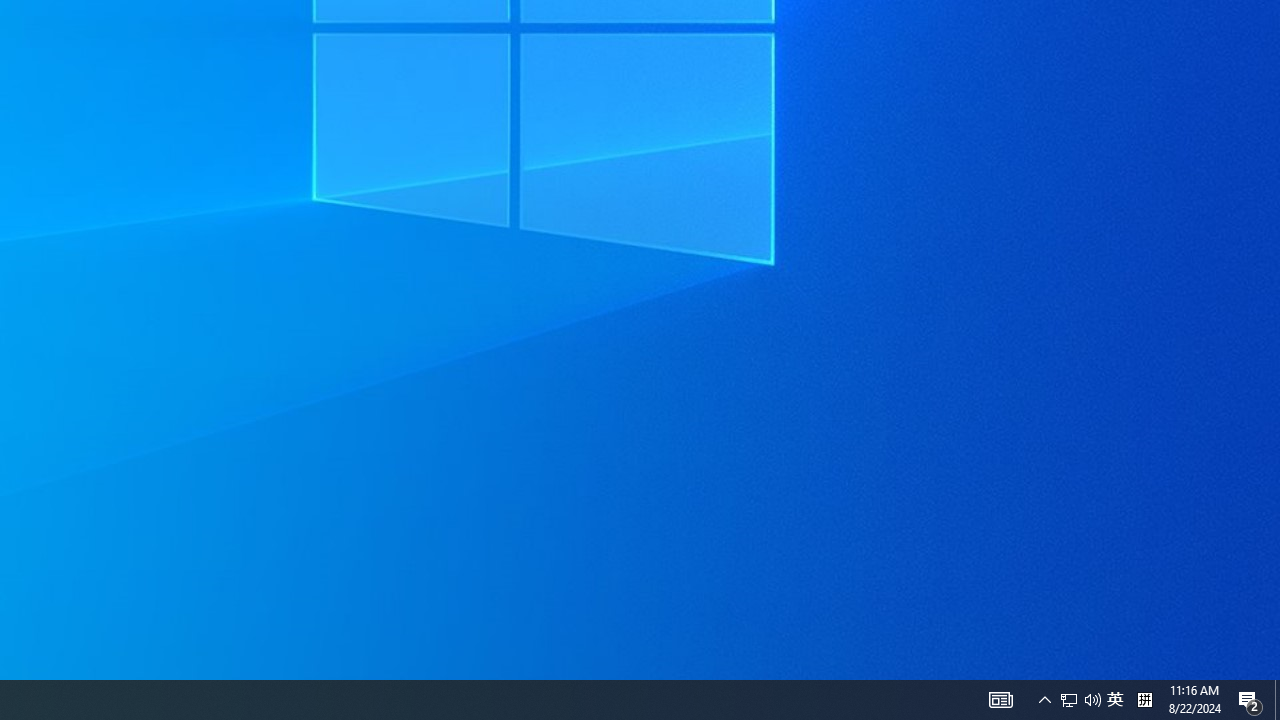 This screenshot has height=720, width=1280. I want to click on AutomationID: 4105, so click(1080, 700).